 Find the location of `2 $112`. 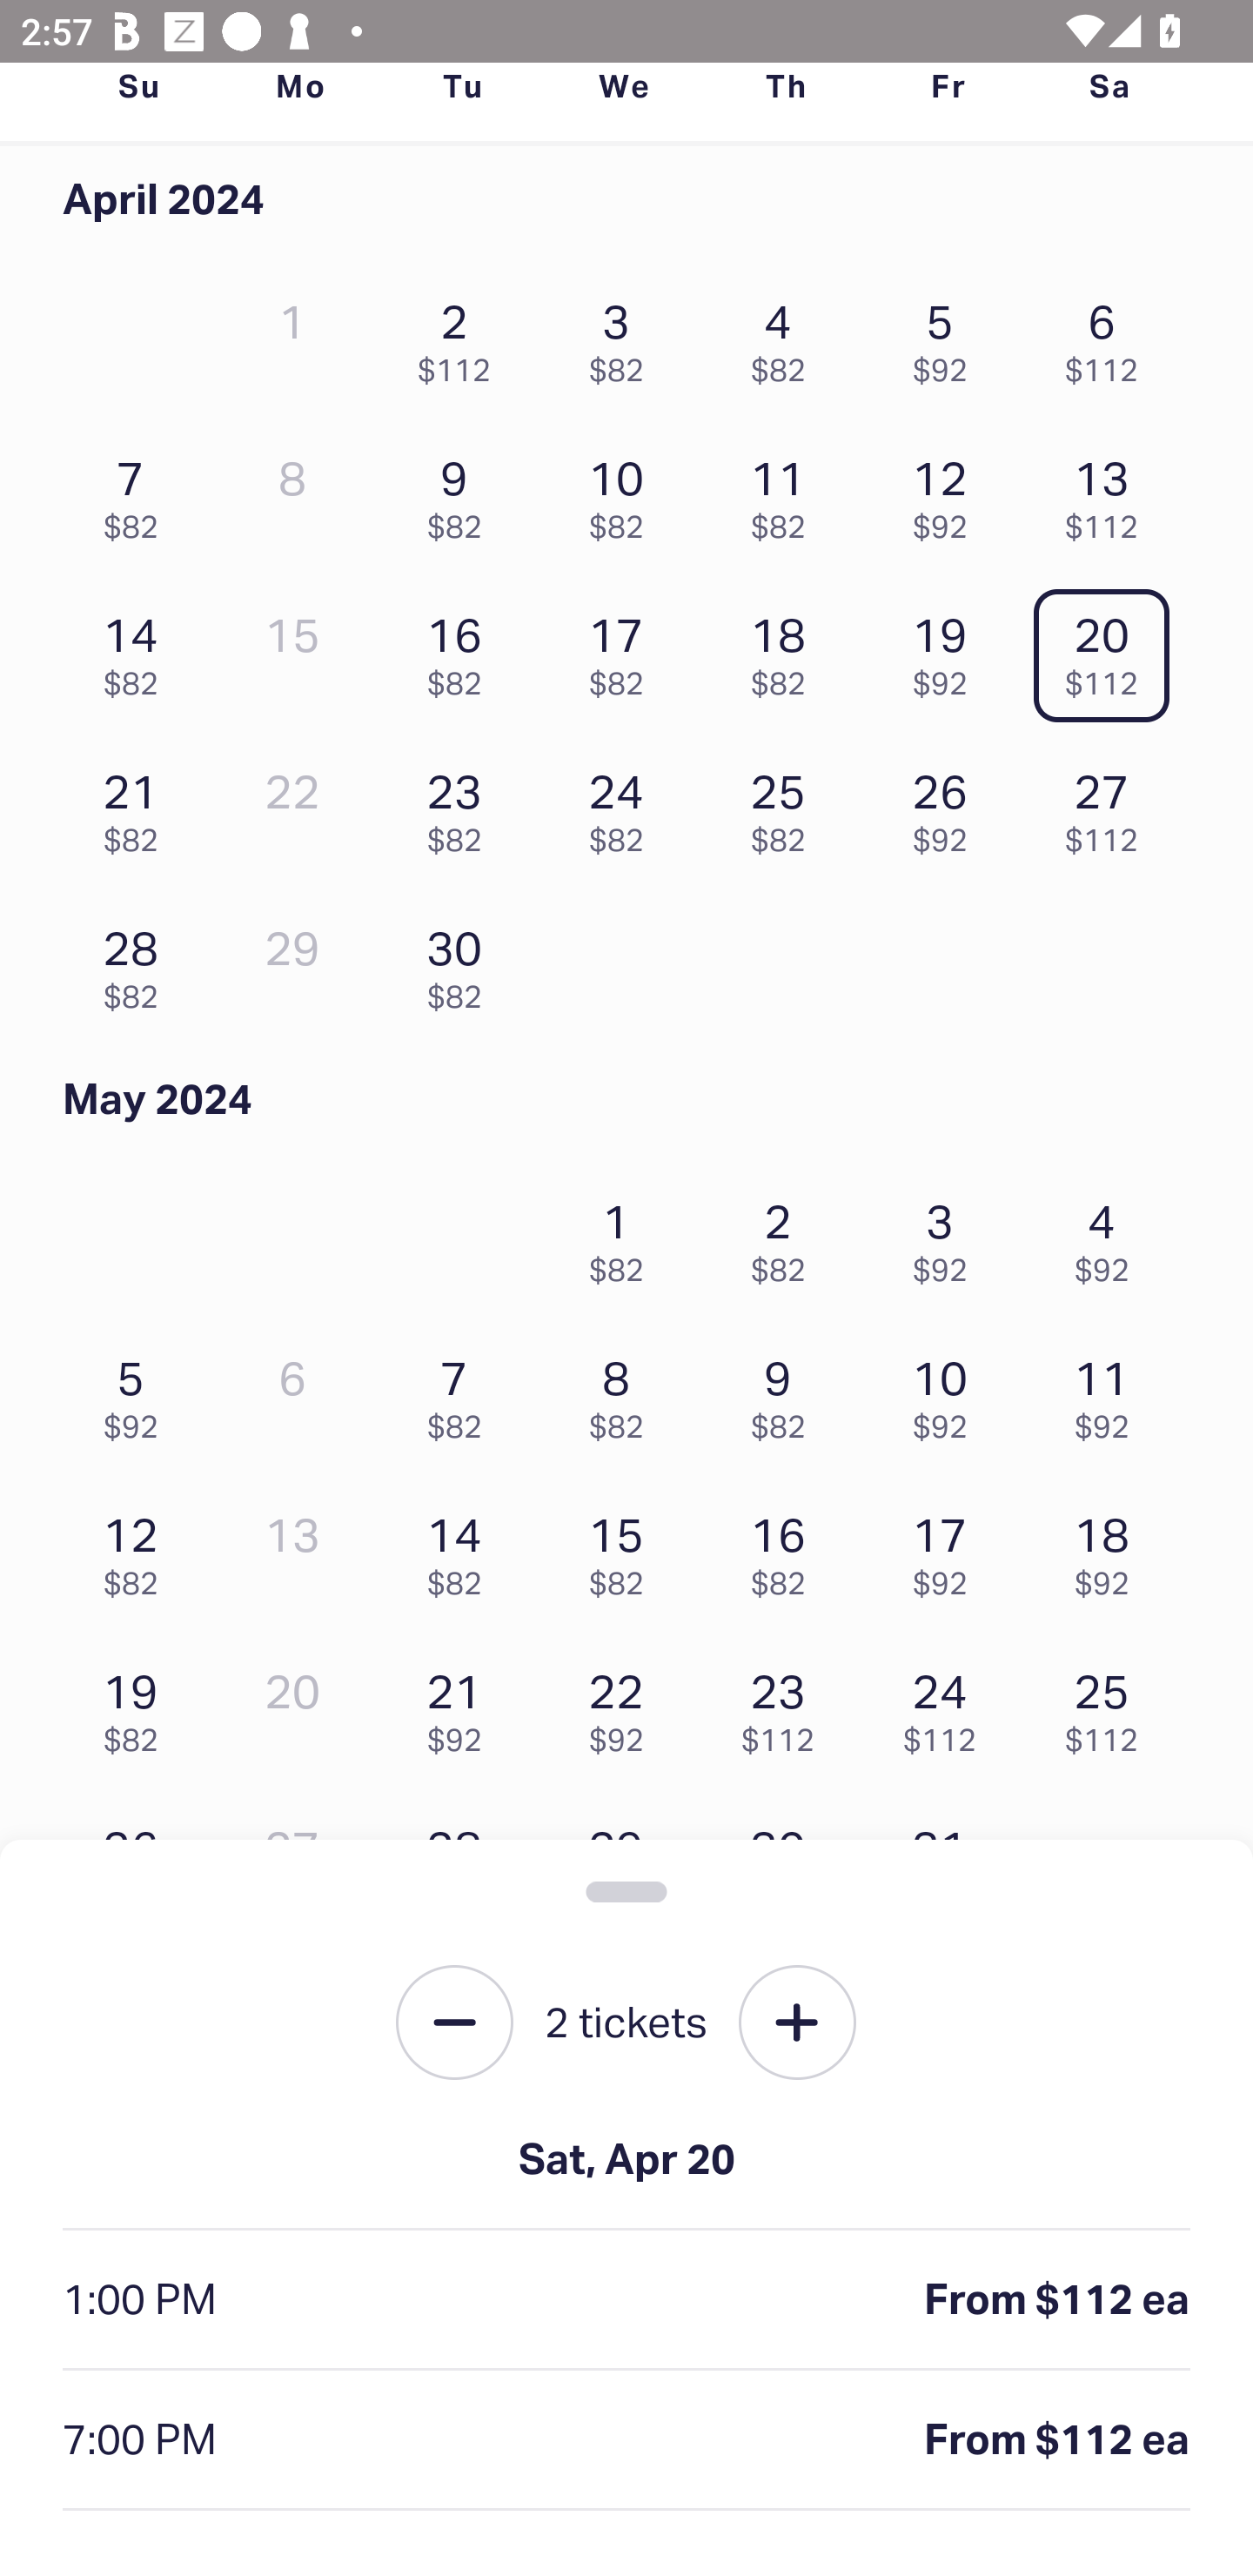

2 $112 is located at coordinates (461, 336).